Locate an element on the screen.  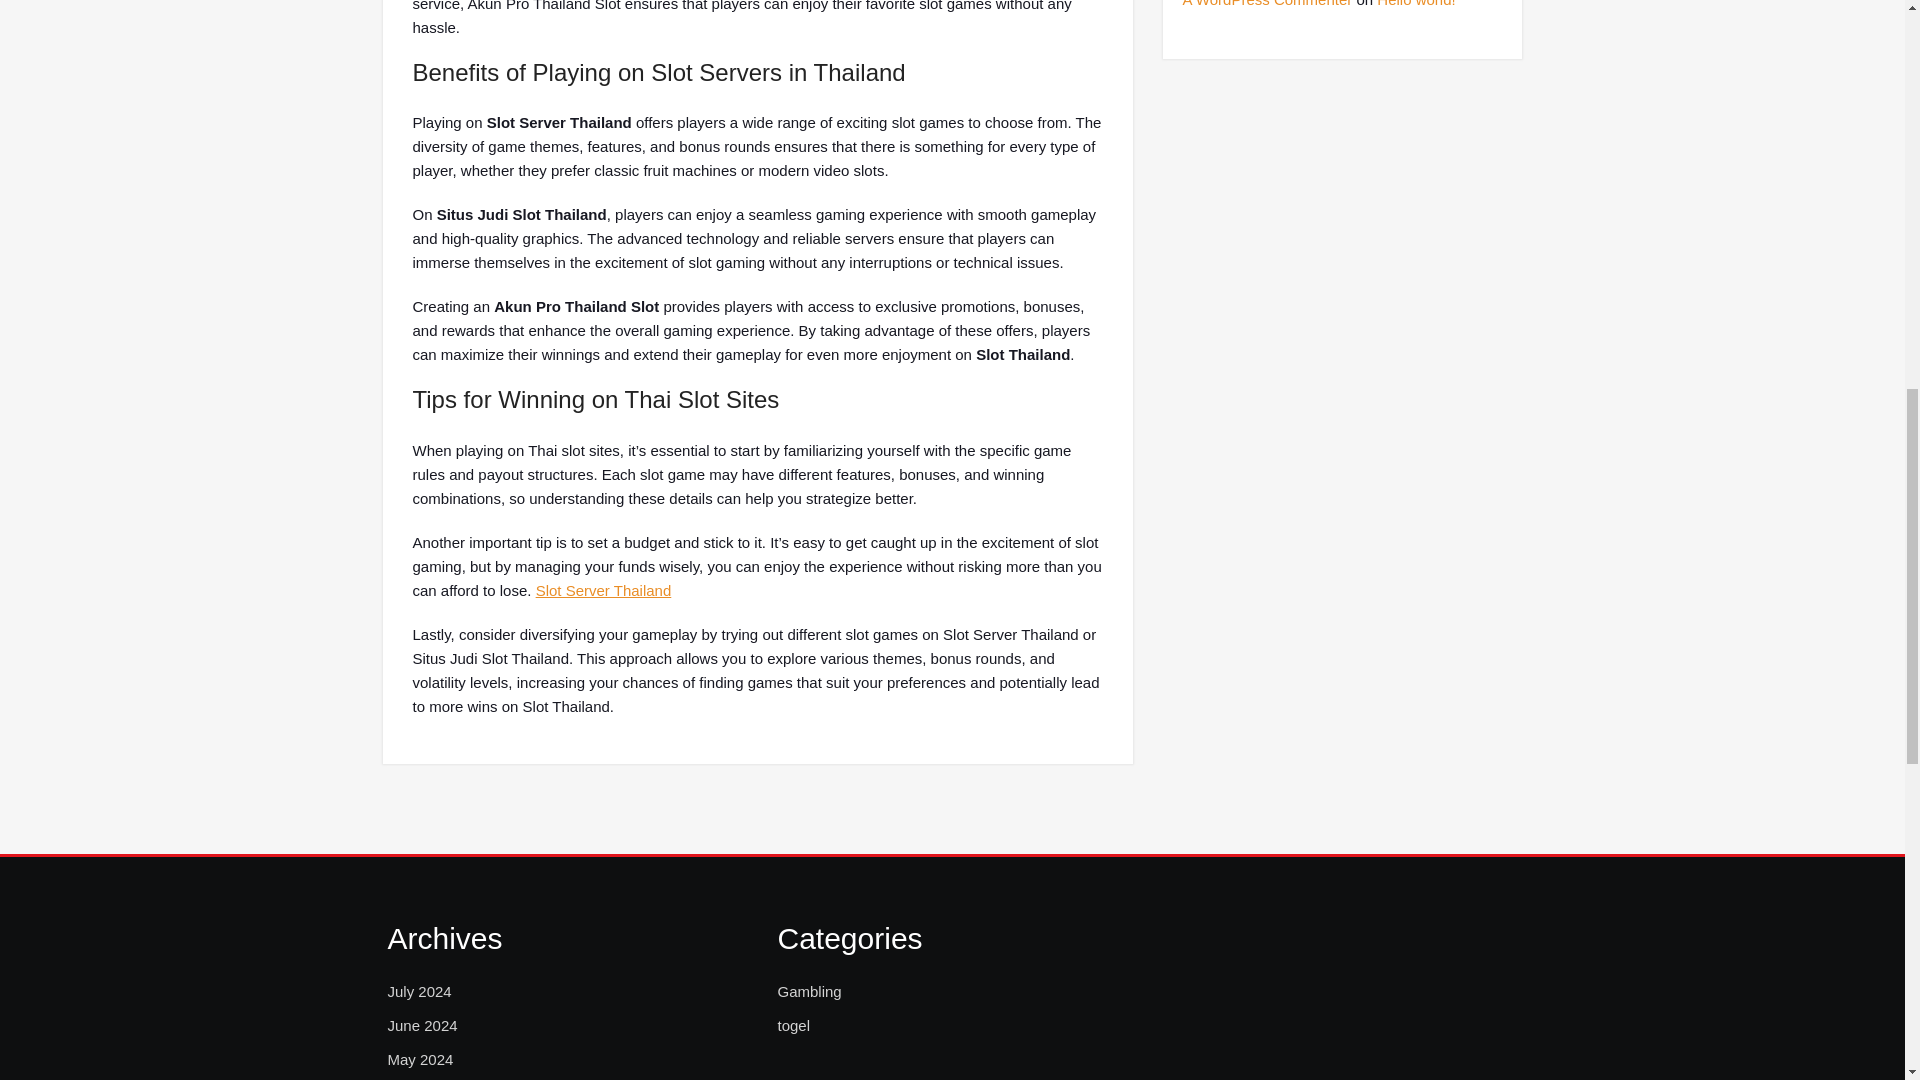
Slot Server Thailand is located at coordinates (604, 590).